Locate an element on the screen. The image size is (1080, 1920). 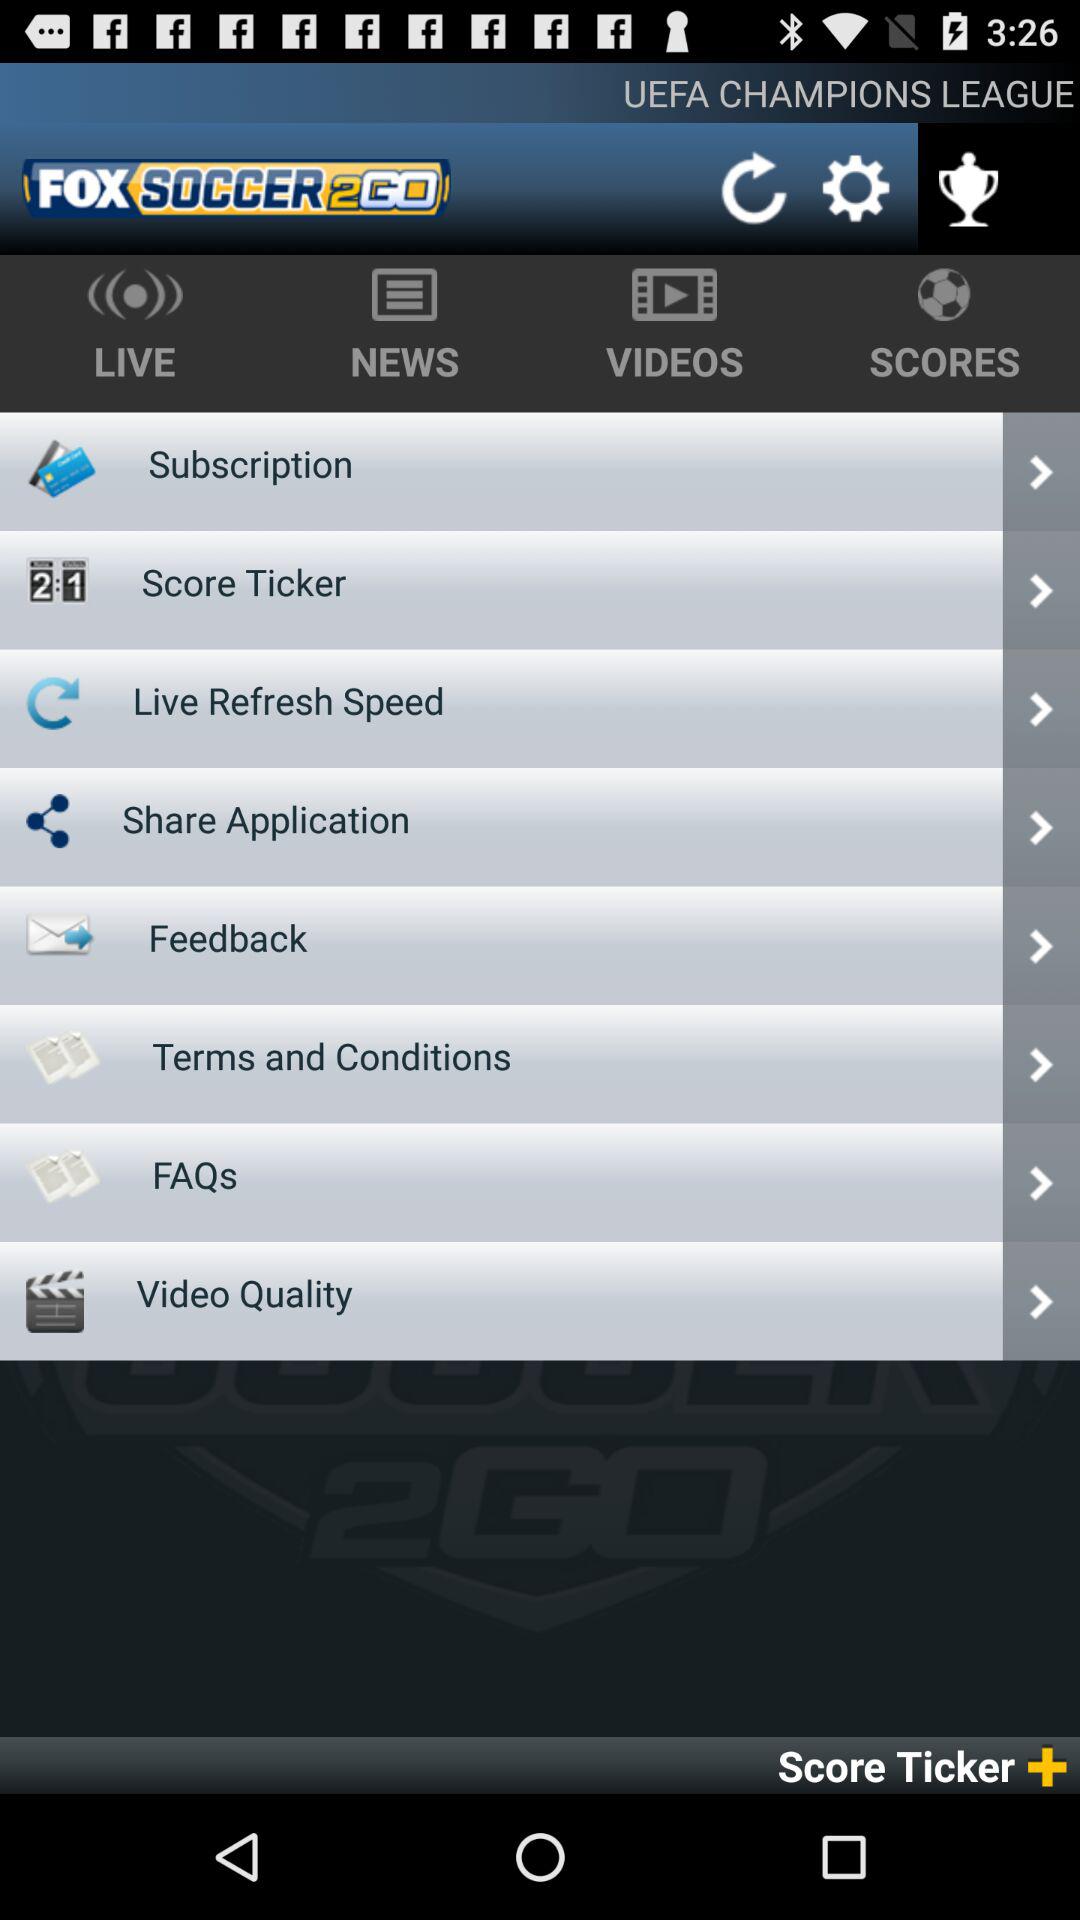
flip until share application app is located at coordinates (266, 819).